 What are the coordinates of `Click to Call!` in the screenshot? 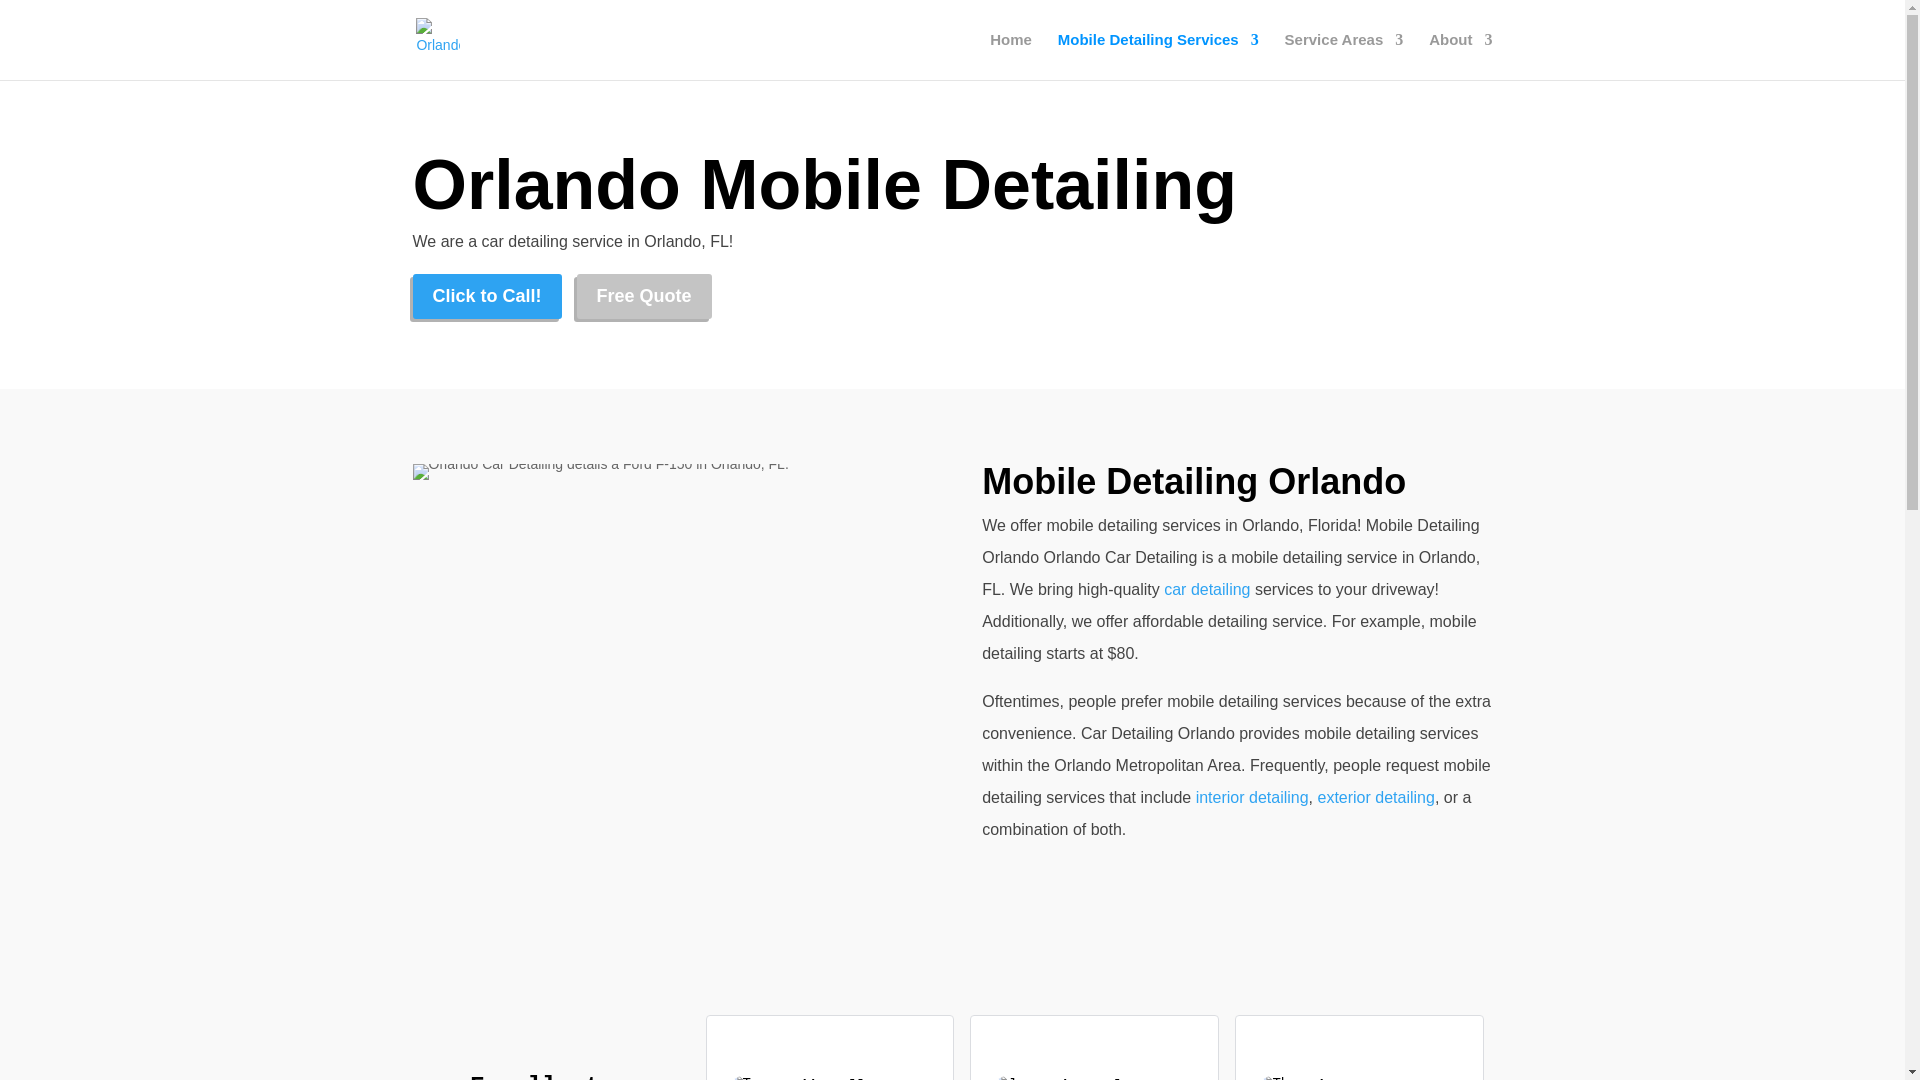 It's located at (486, 296).